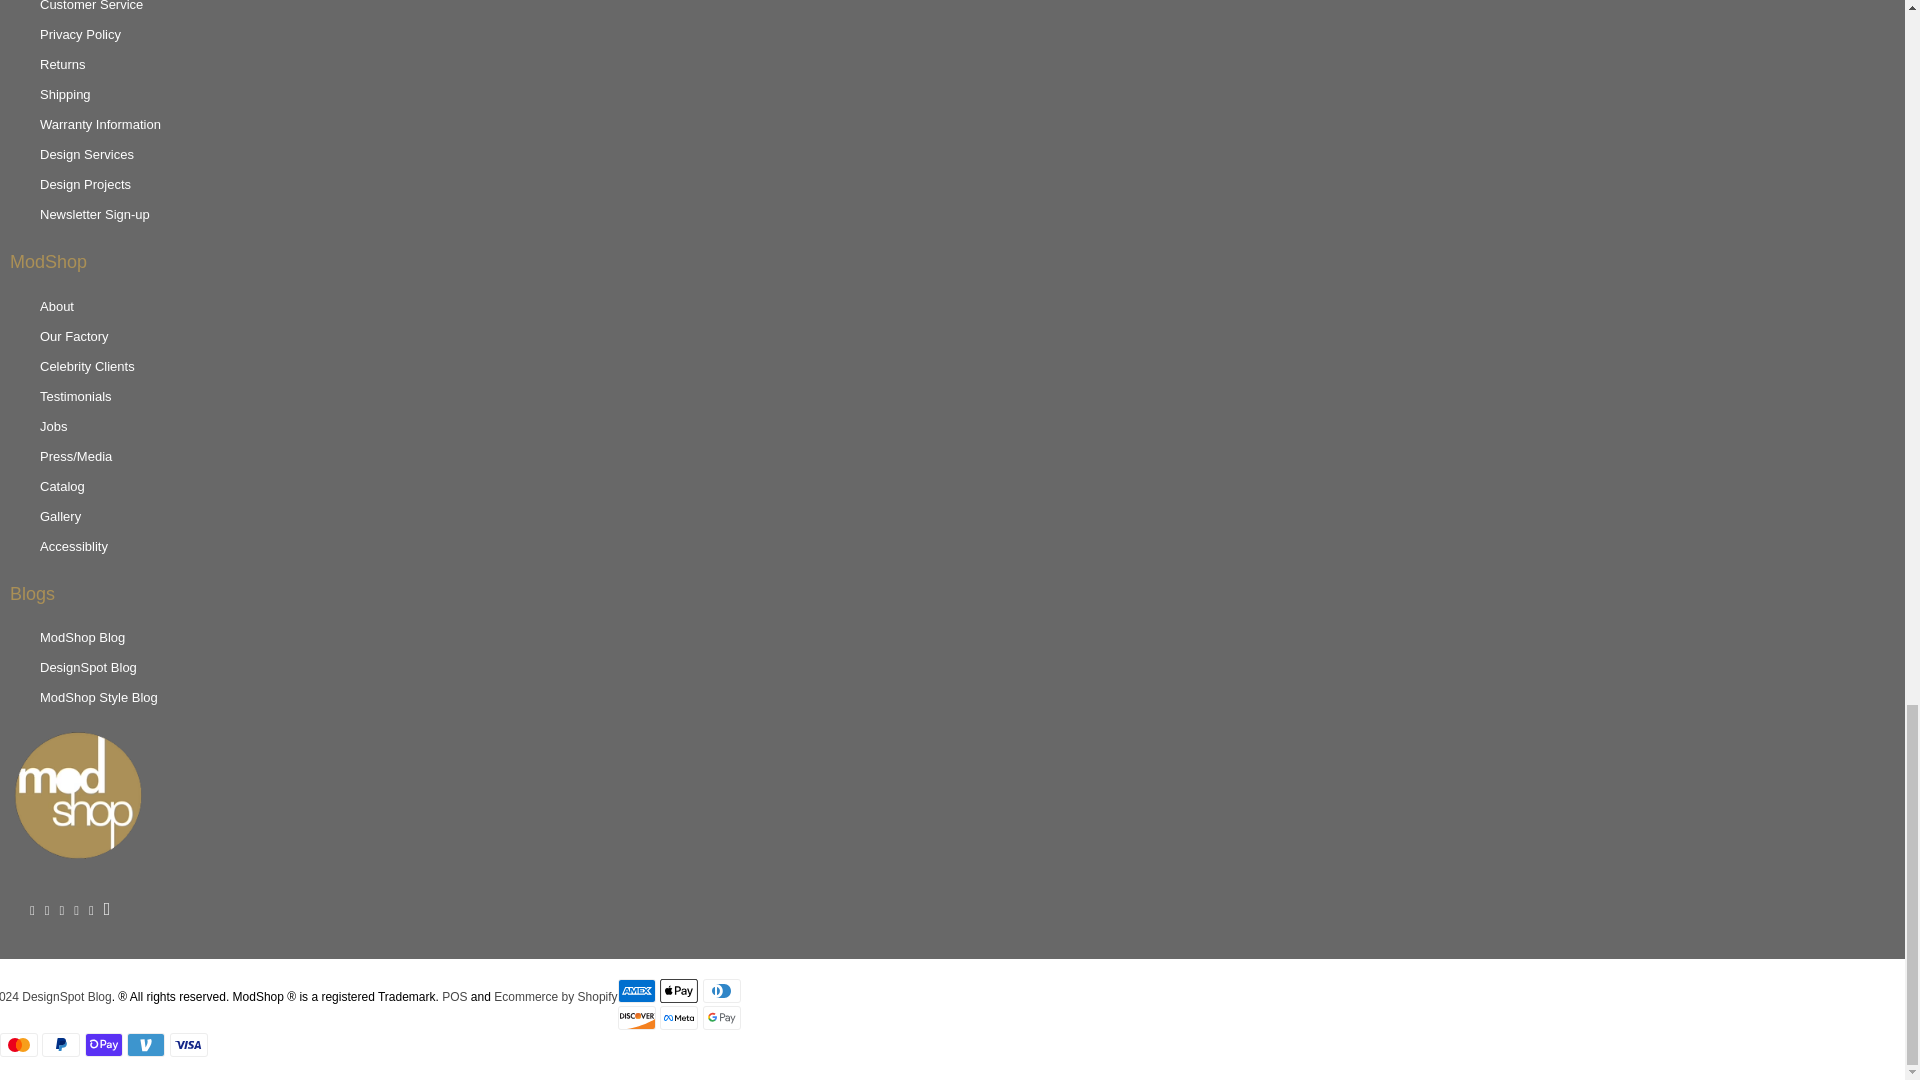 This screenshot has height=1080, width=1920. What do you see at coordinates (70, 910) in the screenshot?
I see `ModShop on Pinterest` at bounding box center [70, 910].